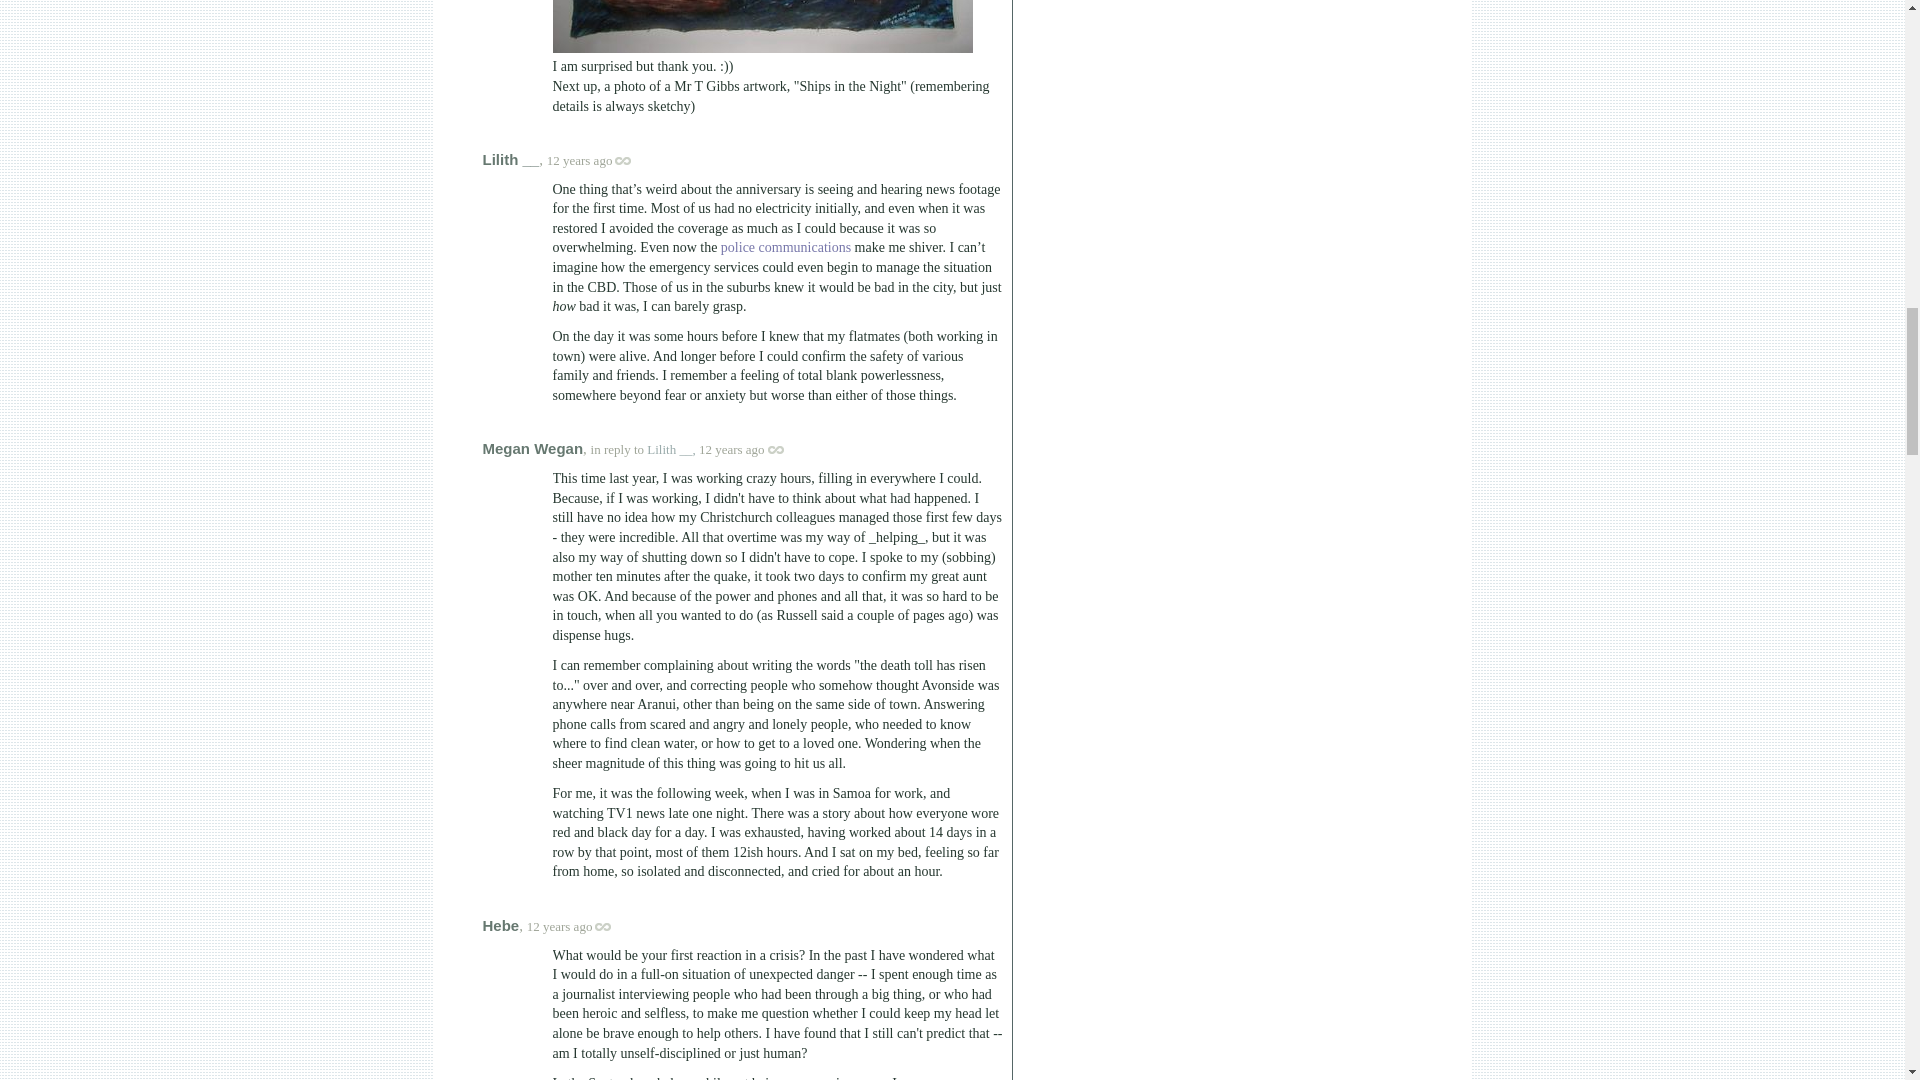  Describe the element at coordinates (580, 160) in the screenshot. I see `10:16 Feb 23, 2012` at that location.